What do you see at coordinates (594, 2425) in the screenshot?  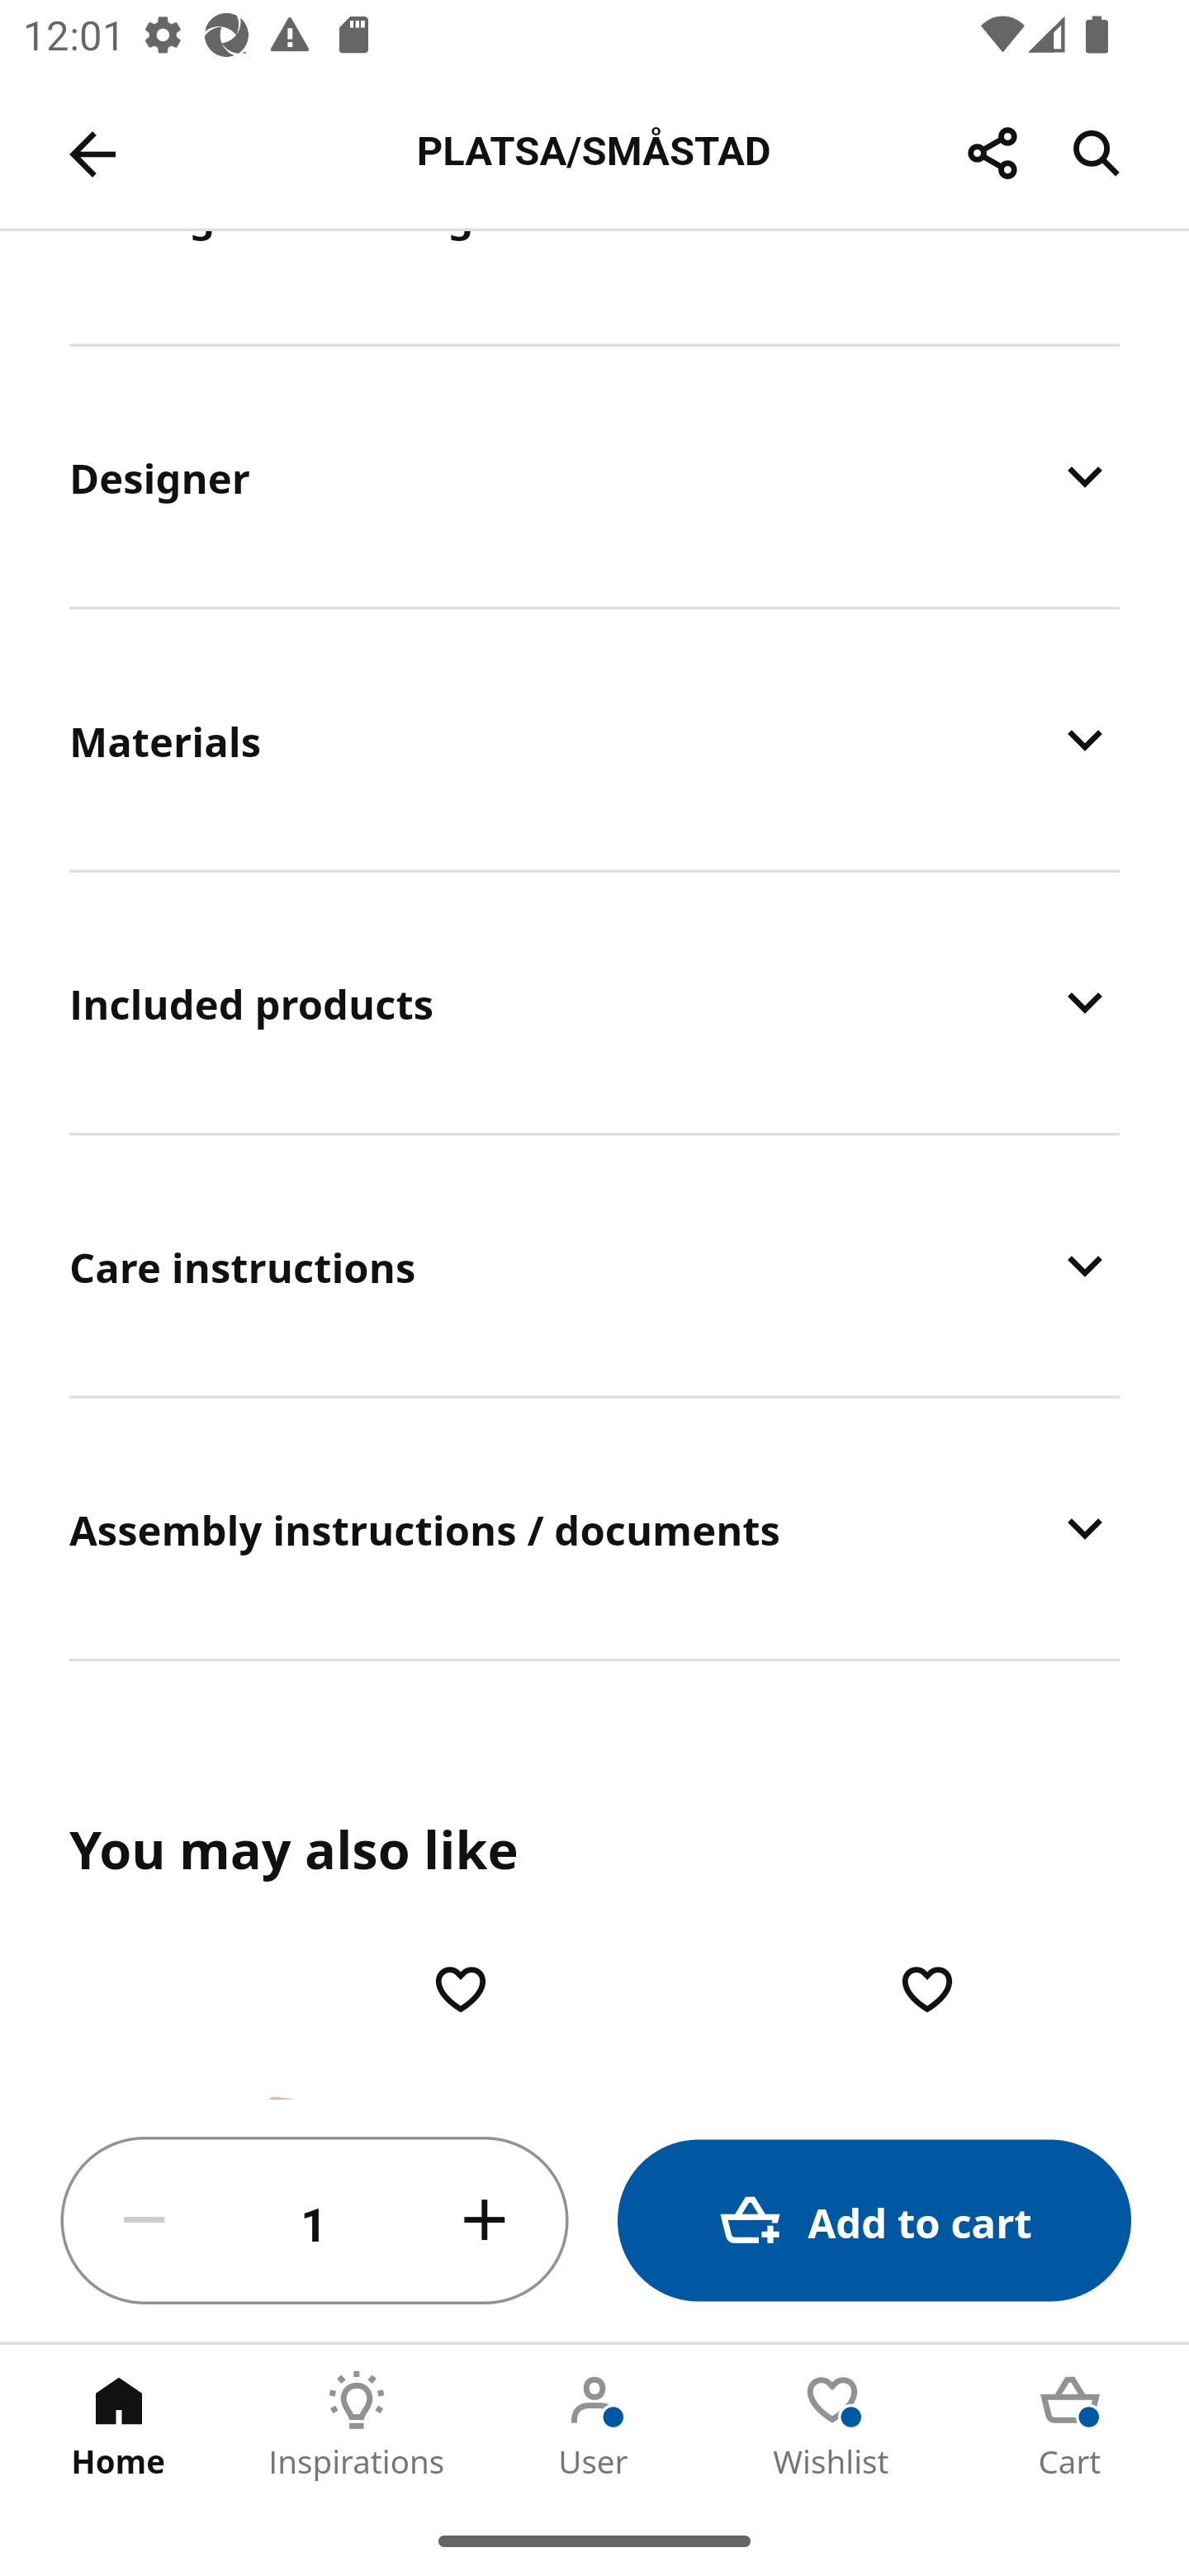 I see `User
Tab 3 of 5` at bounding box center [594, 2425].